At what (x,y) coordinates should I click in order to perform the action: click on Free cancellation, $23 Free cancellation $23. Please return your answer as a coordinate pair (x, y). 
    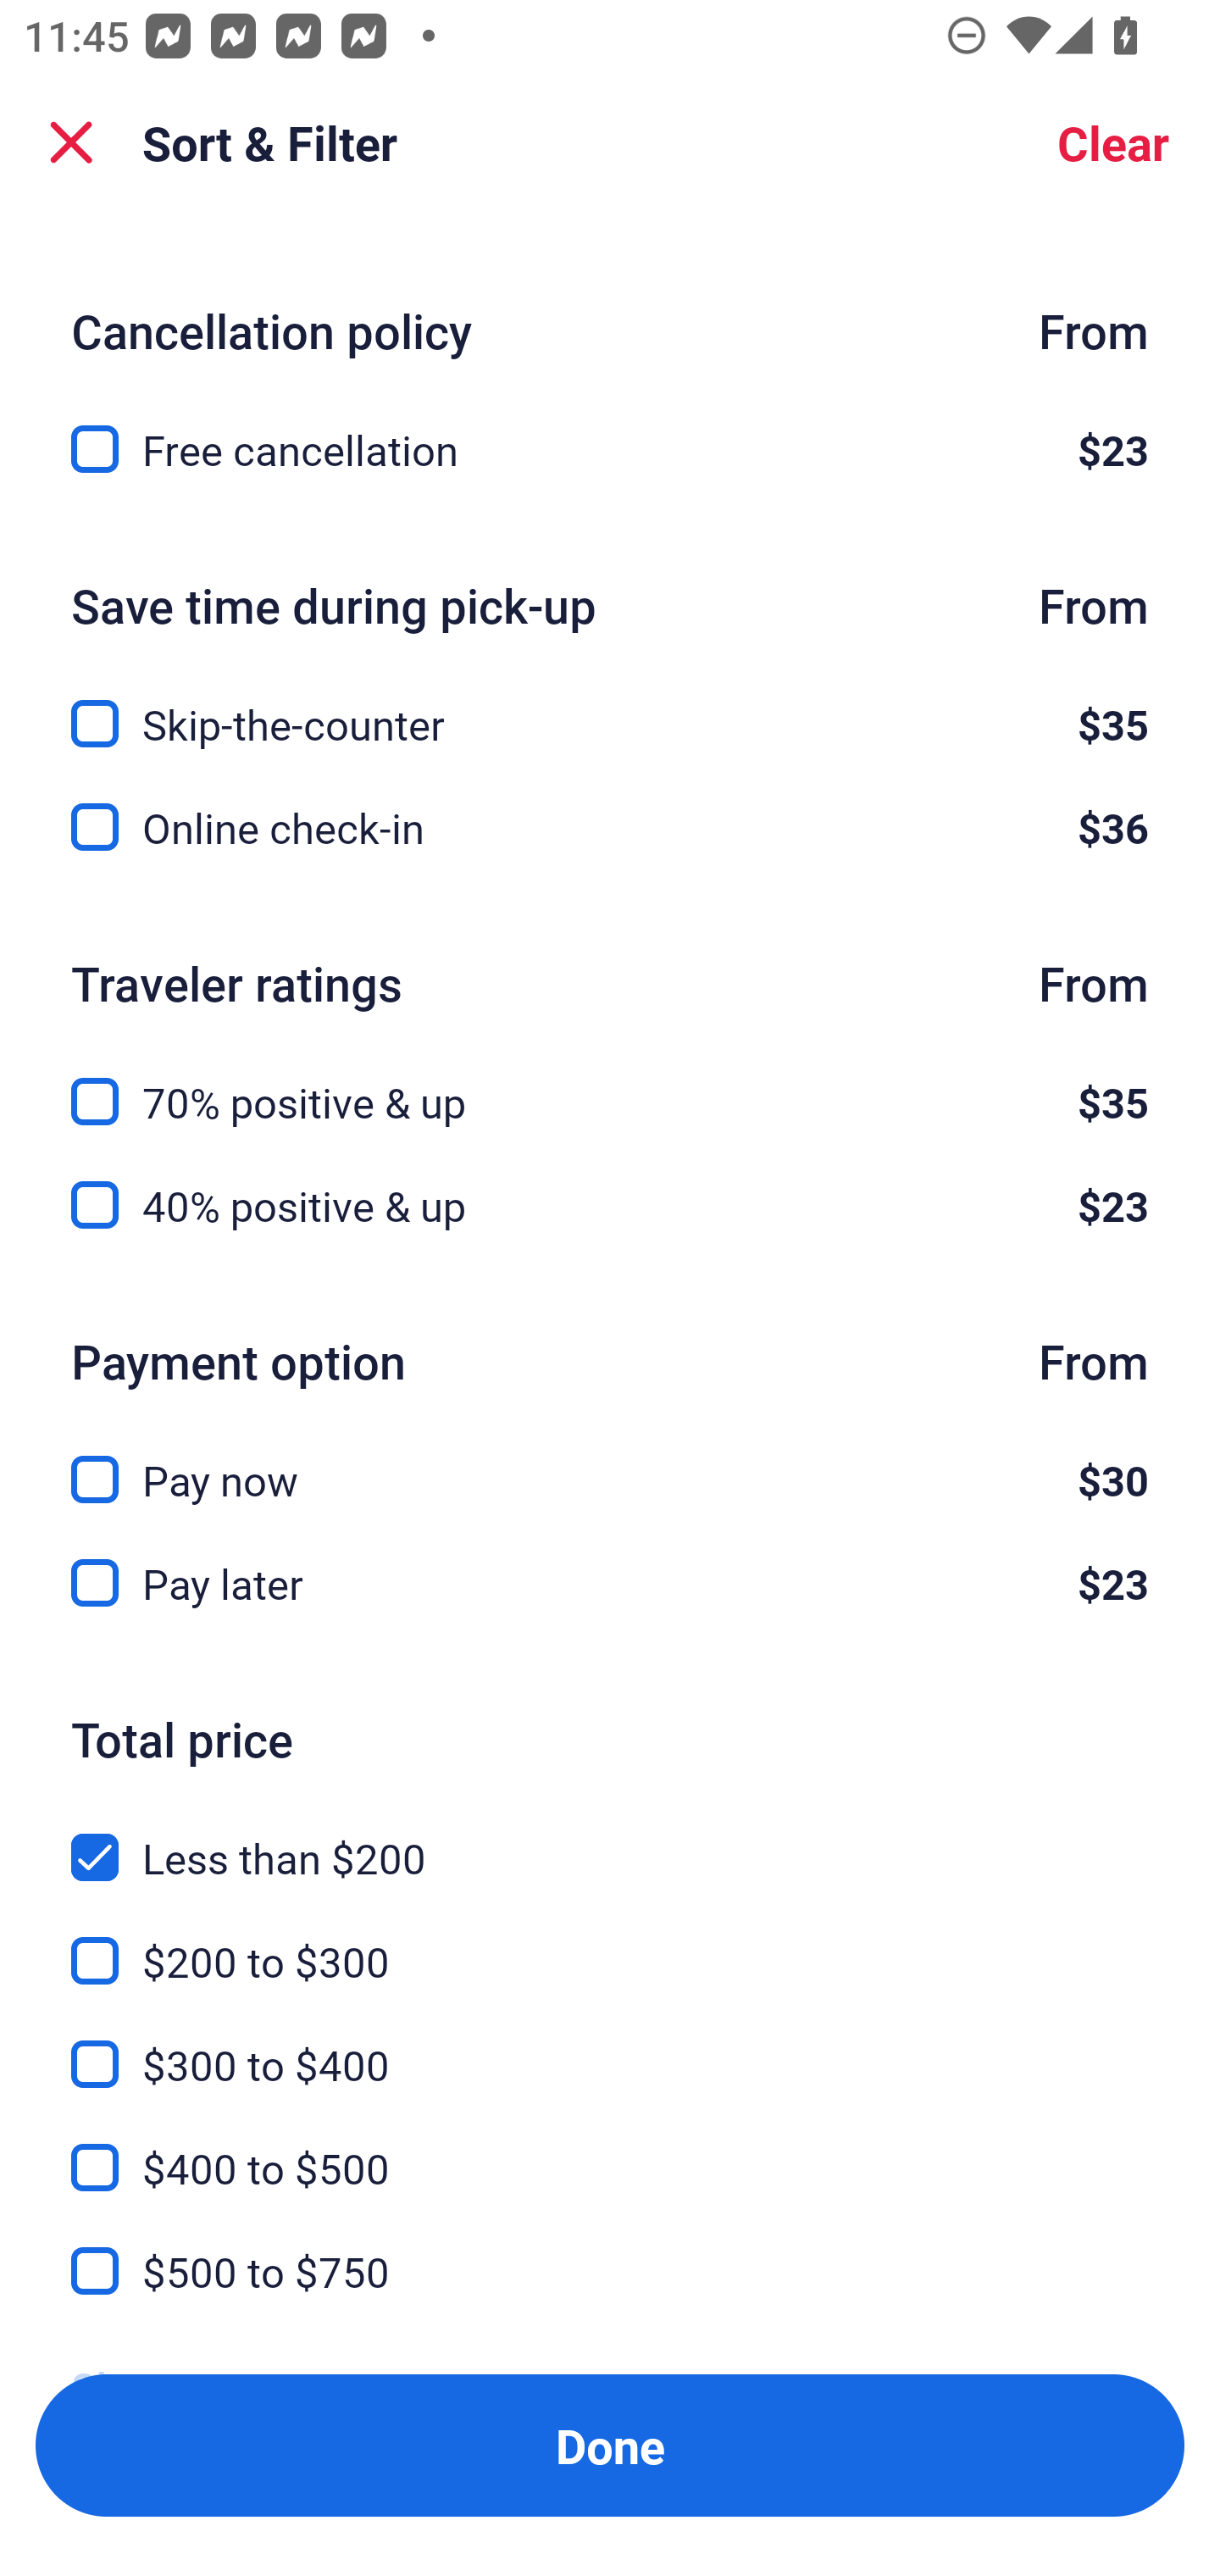
    Looking at the image, I should click on (610, 449).